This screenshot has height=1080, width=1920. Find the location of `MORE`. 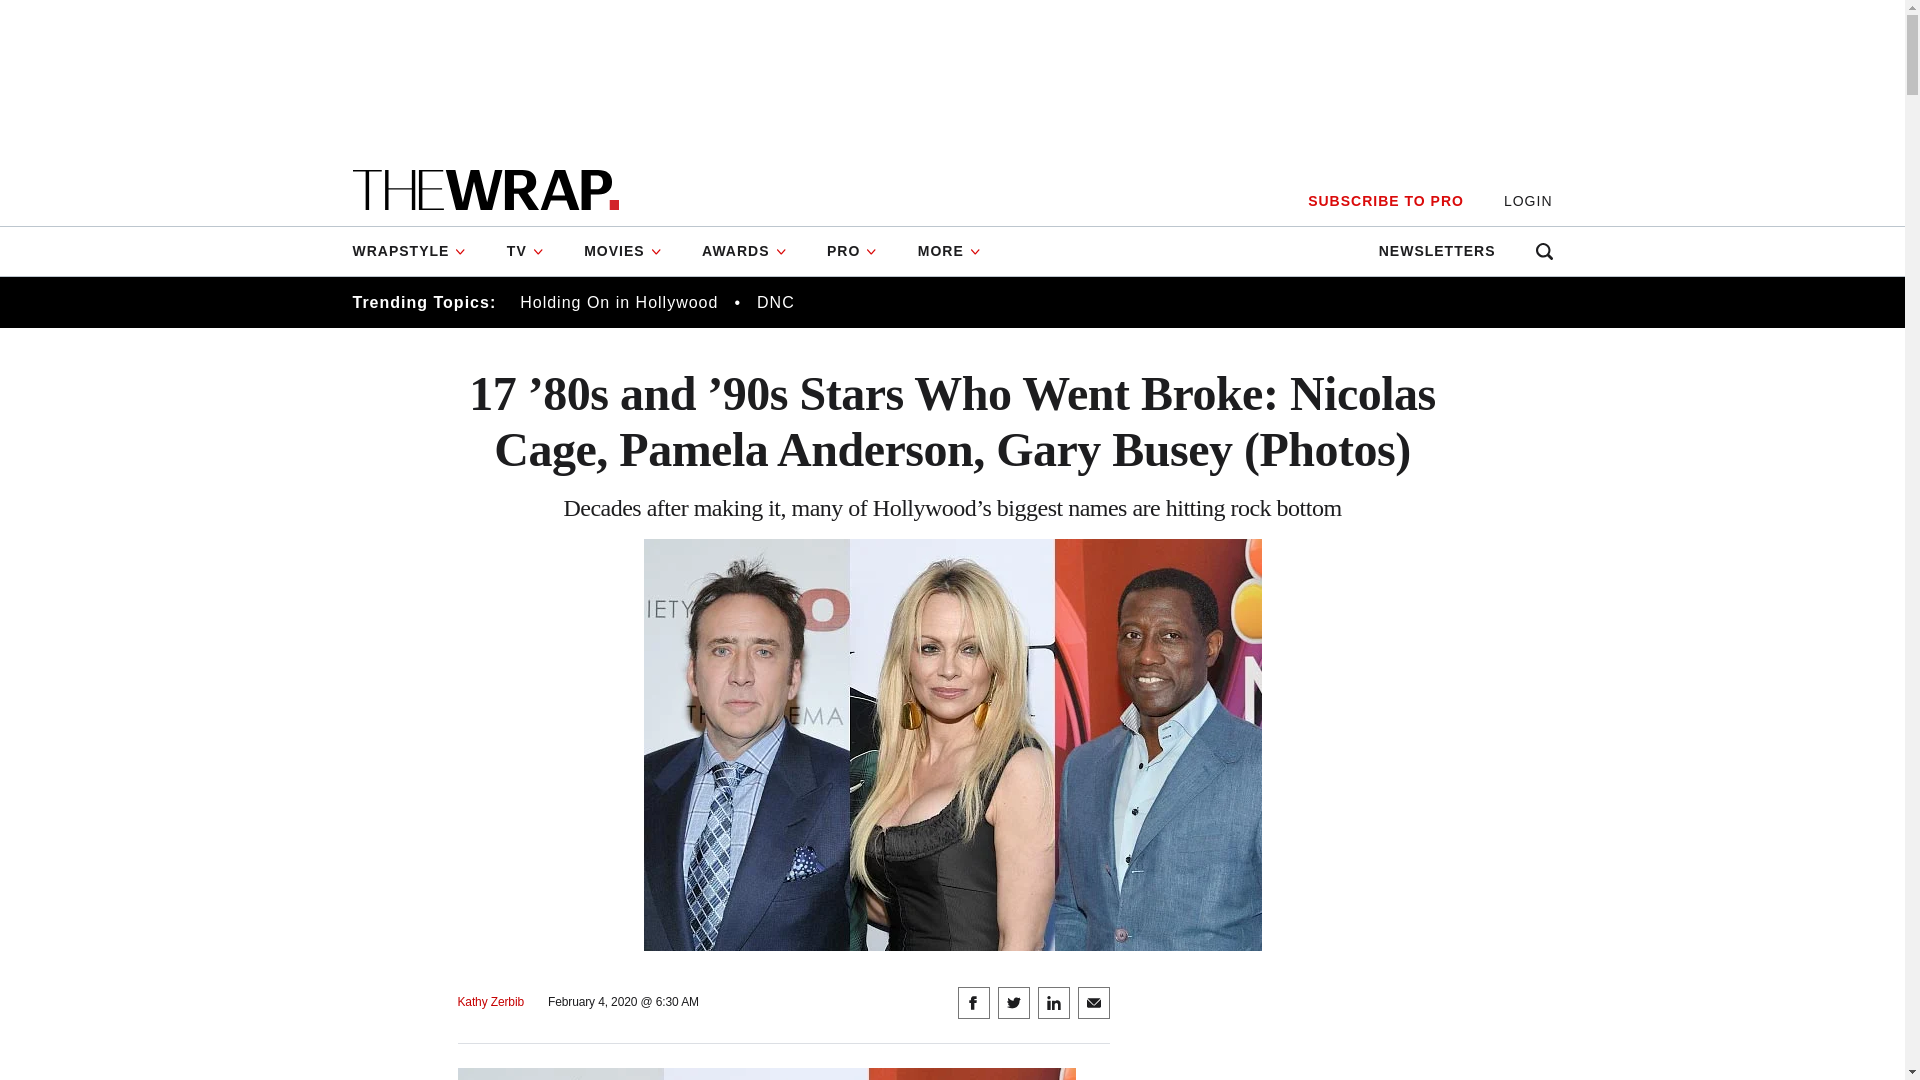

MORE is located at coordinates (949, 251).